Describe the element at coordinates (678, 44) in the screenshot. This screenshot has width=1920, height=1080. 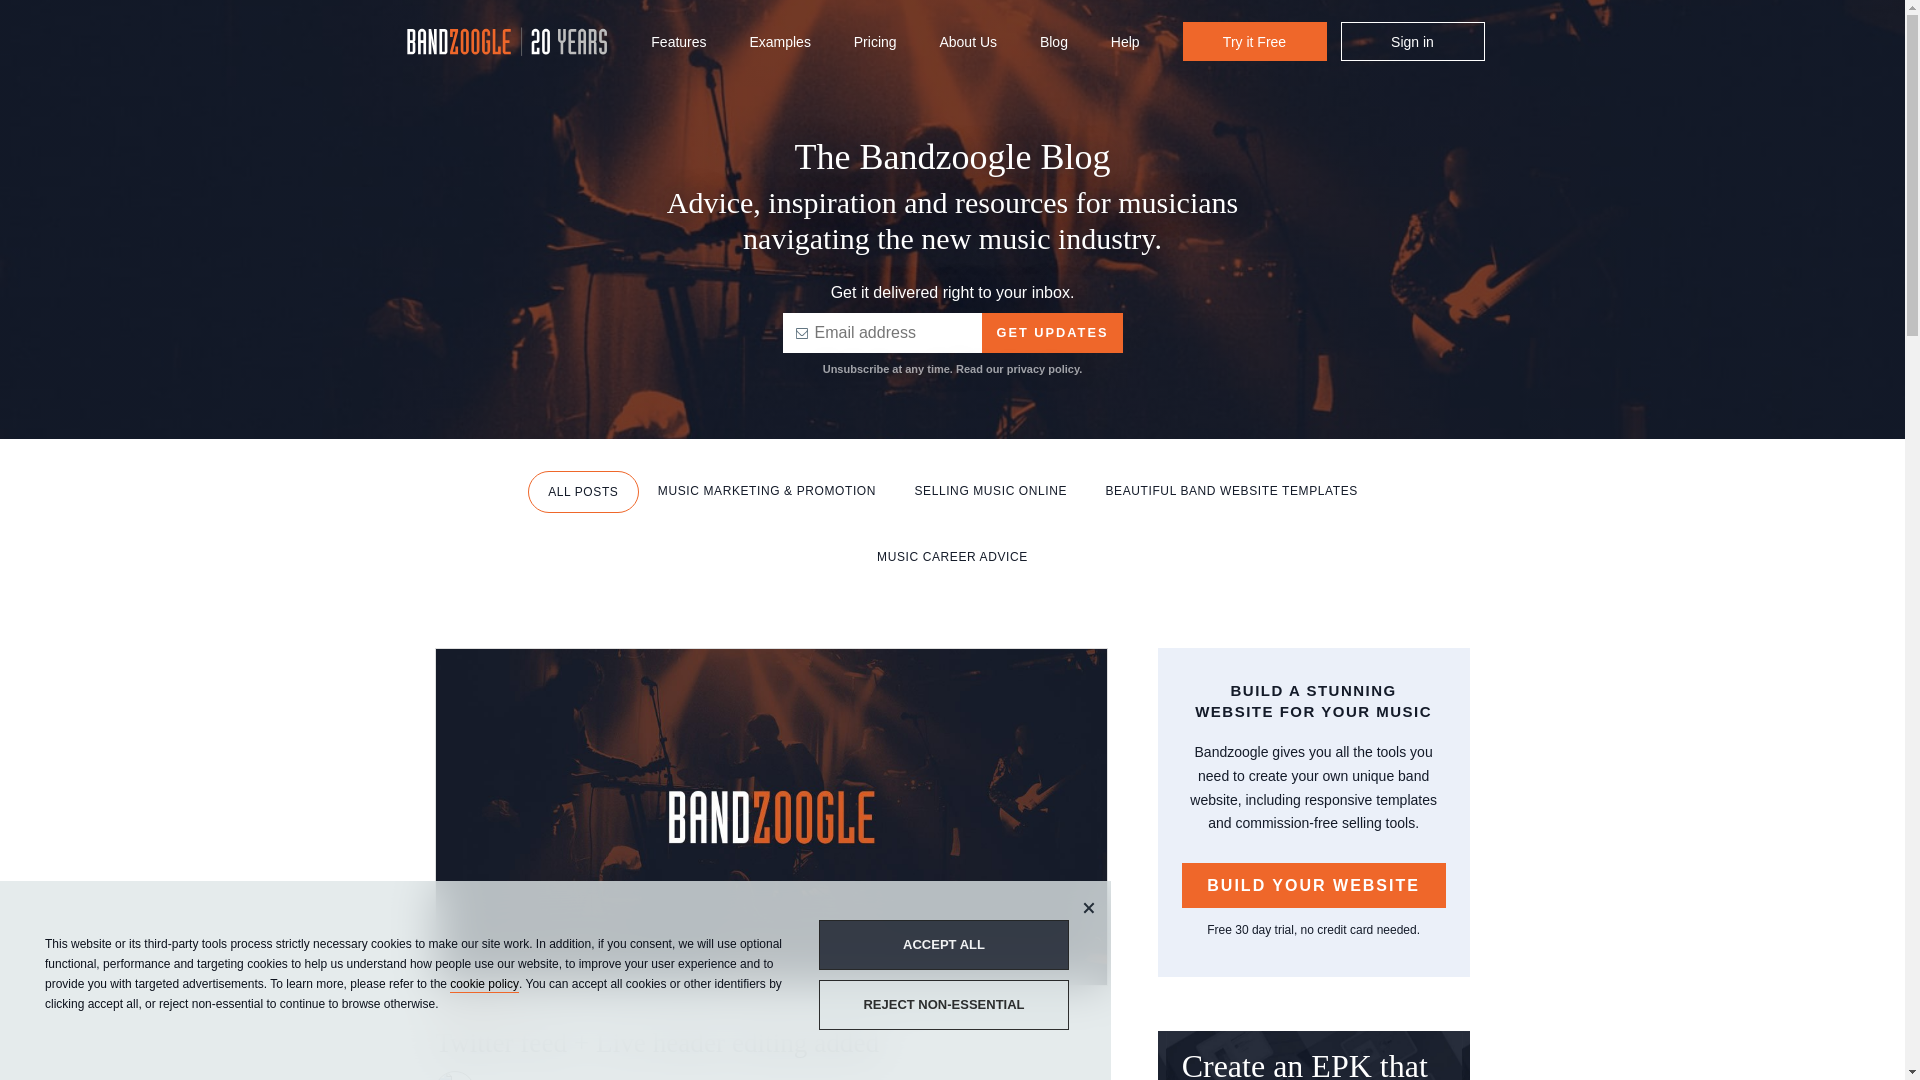
I see `Features` at that location.